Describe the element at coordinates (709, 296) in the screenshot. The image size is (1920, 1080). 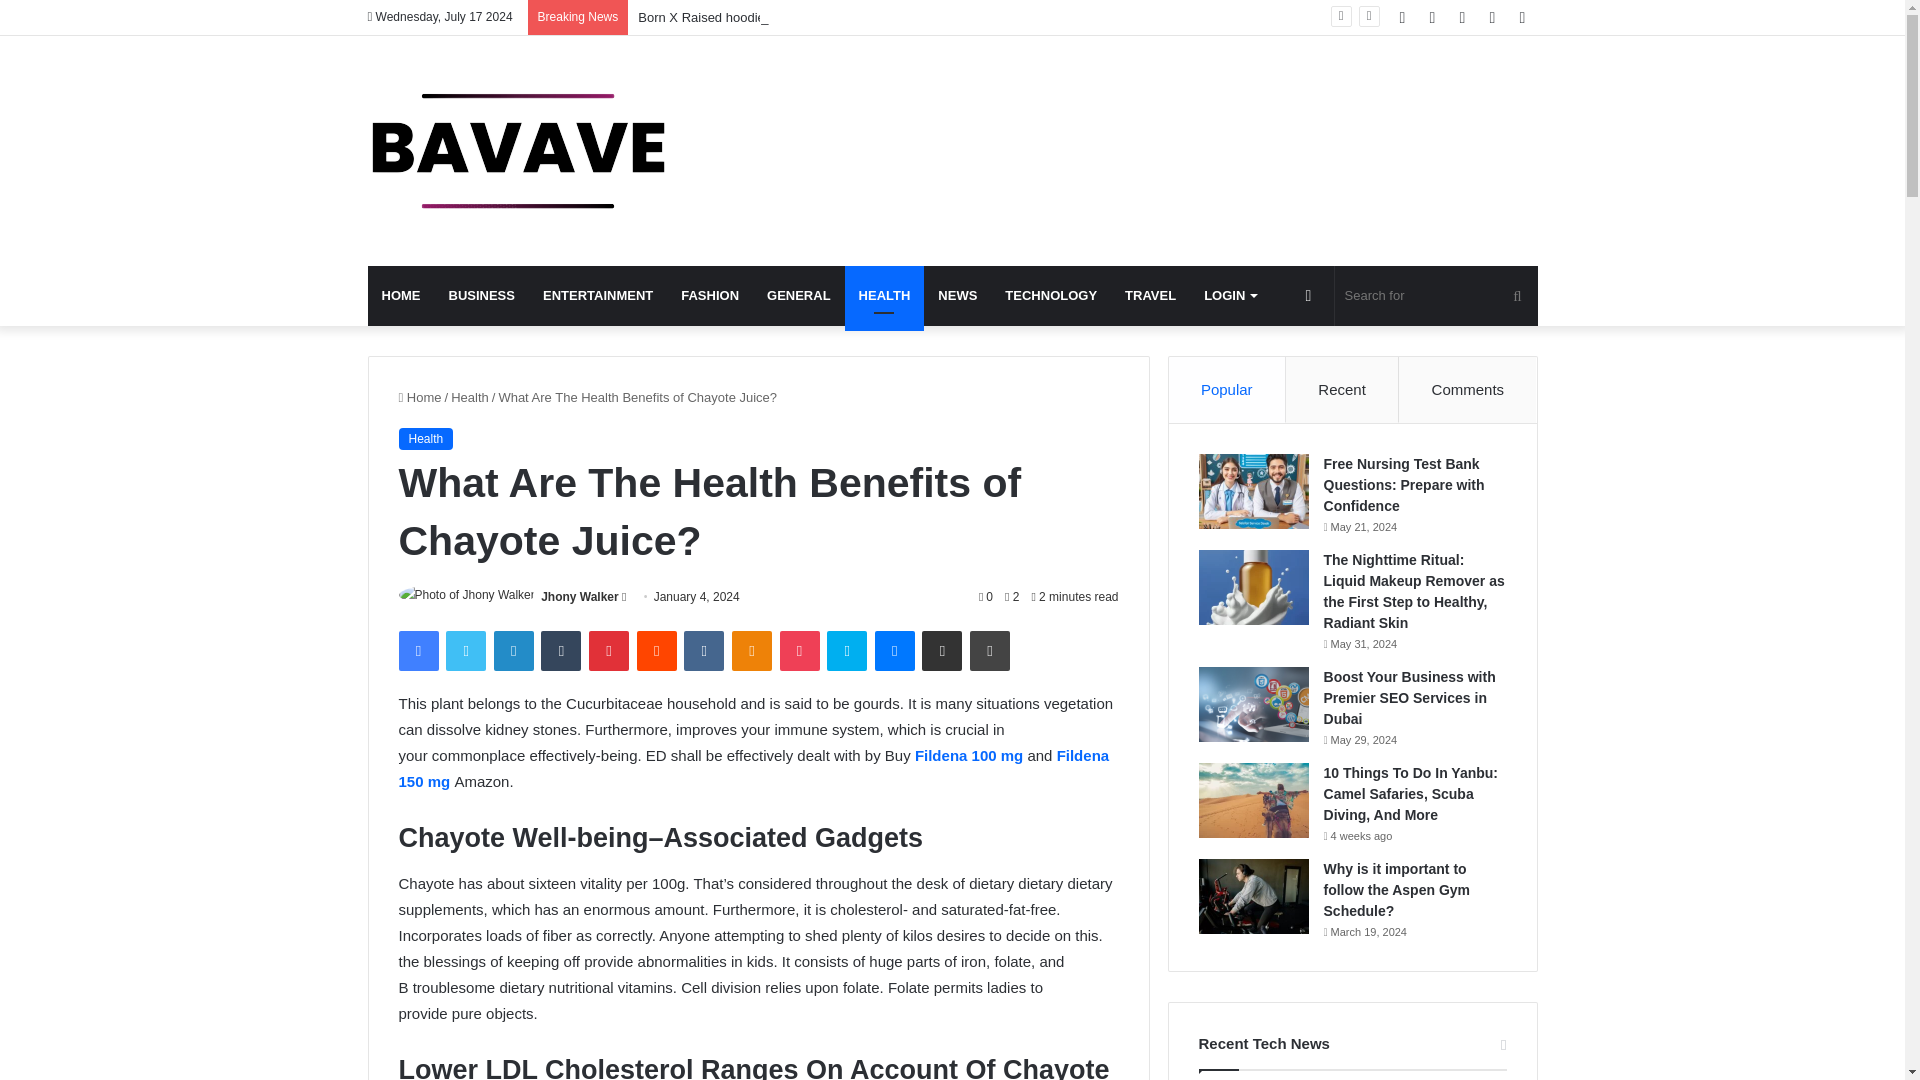
I see `FASHION` at that location.